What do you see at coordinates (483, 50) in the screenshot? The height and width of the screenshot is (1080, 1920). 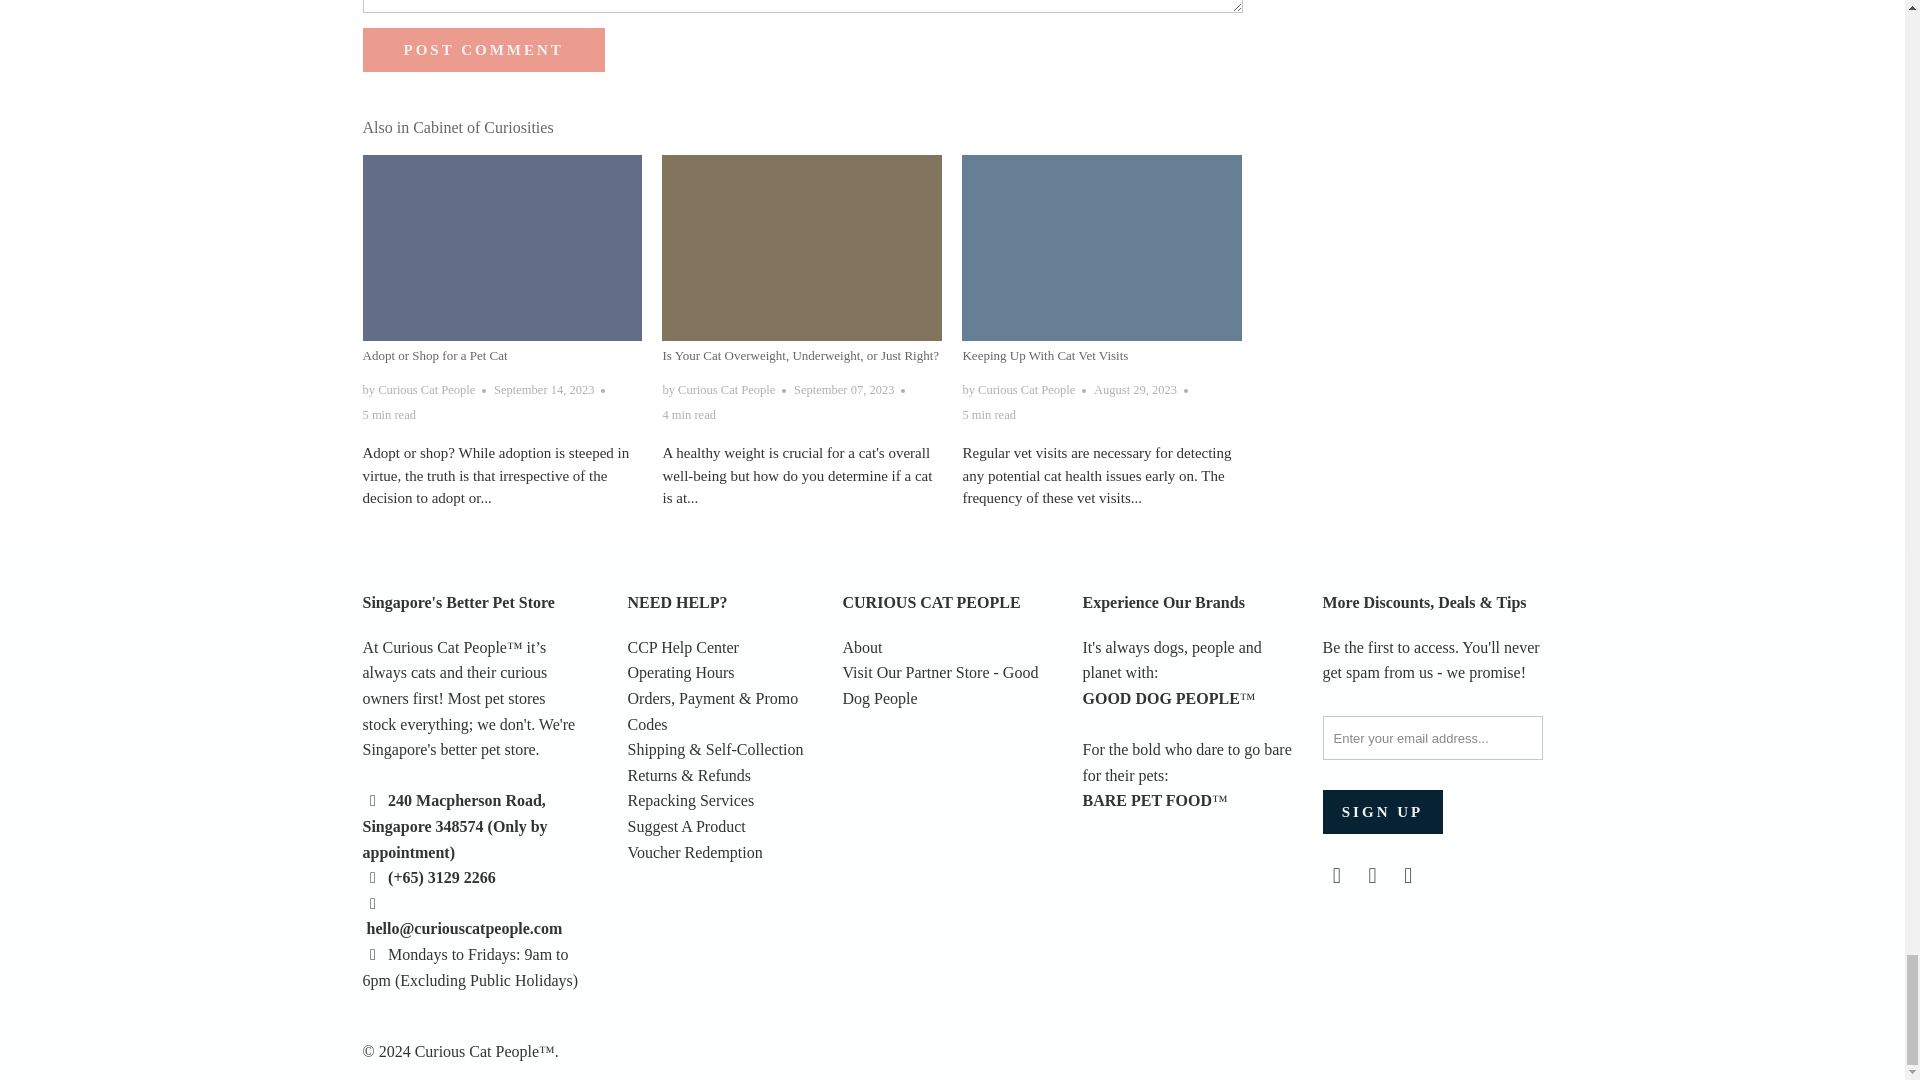 I see `Post comment` at bounding box center [483, 50].